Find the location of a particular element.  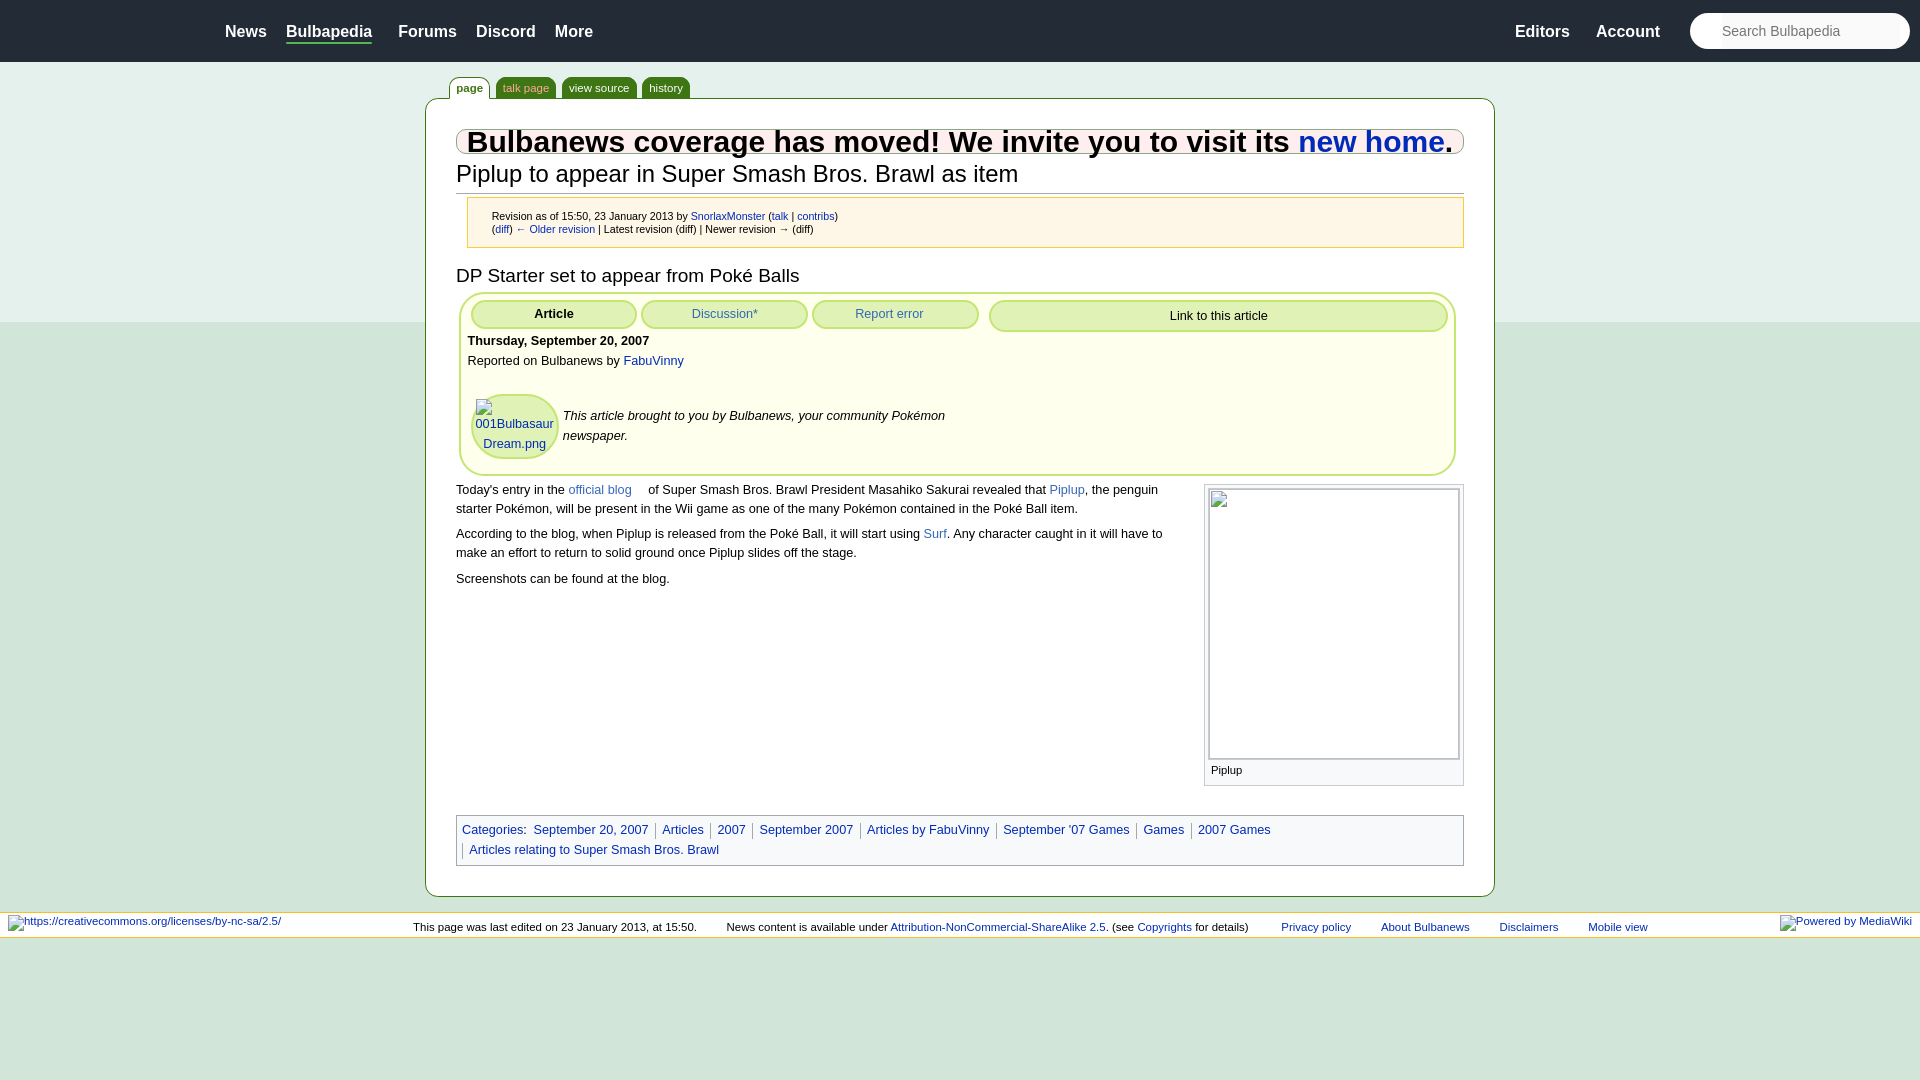

User talk:SnorlaxMonster is located at coordinates (780, 216).